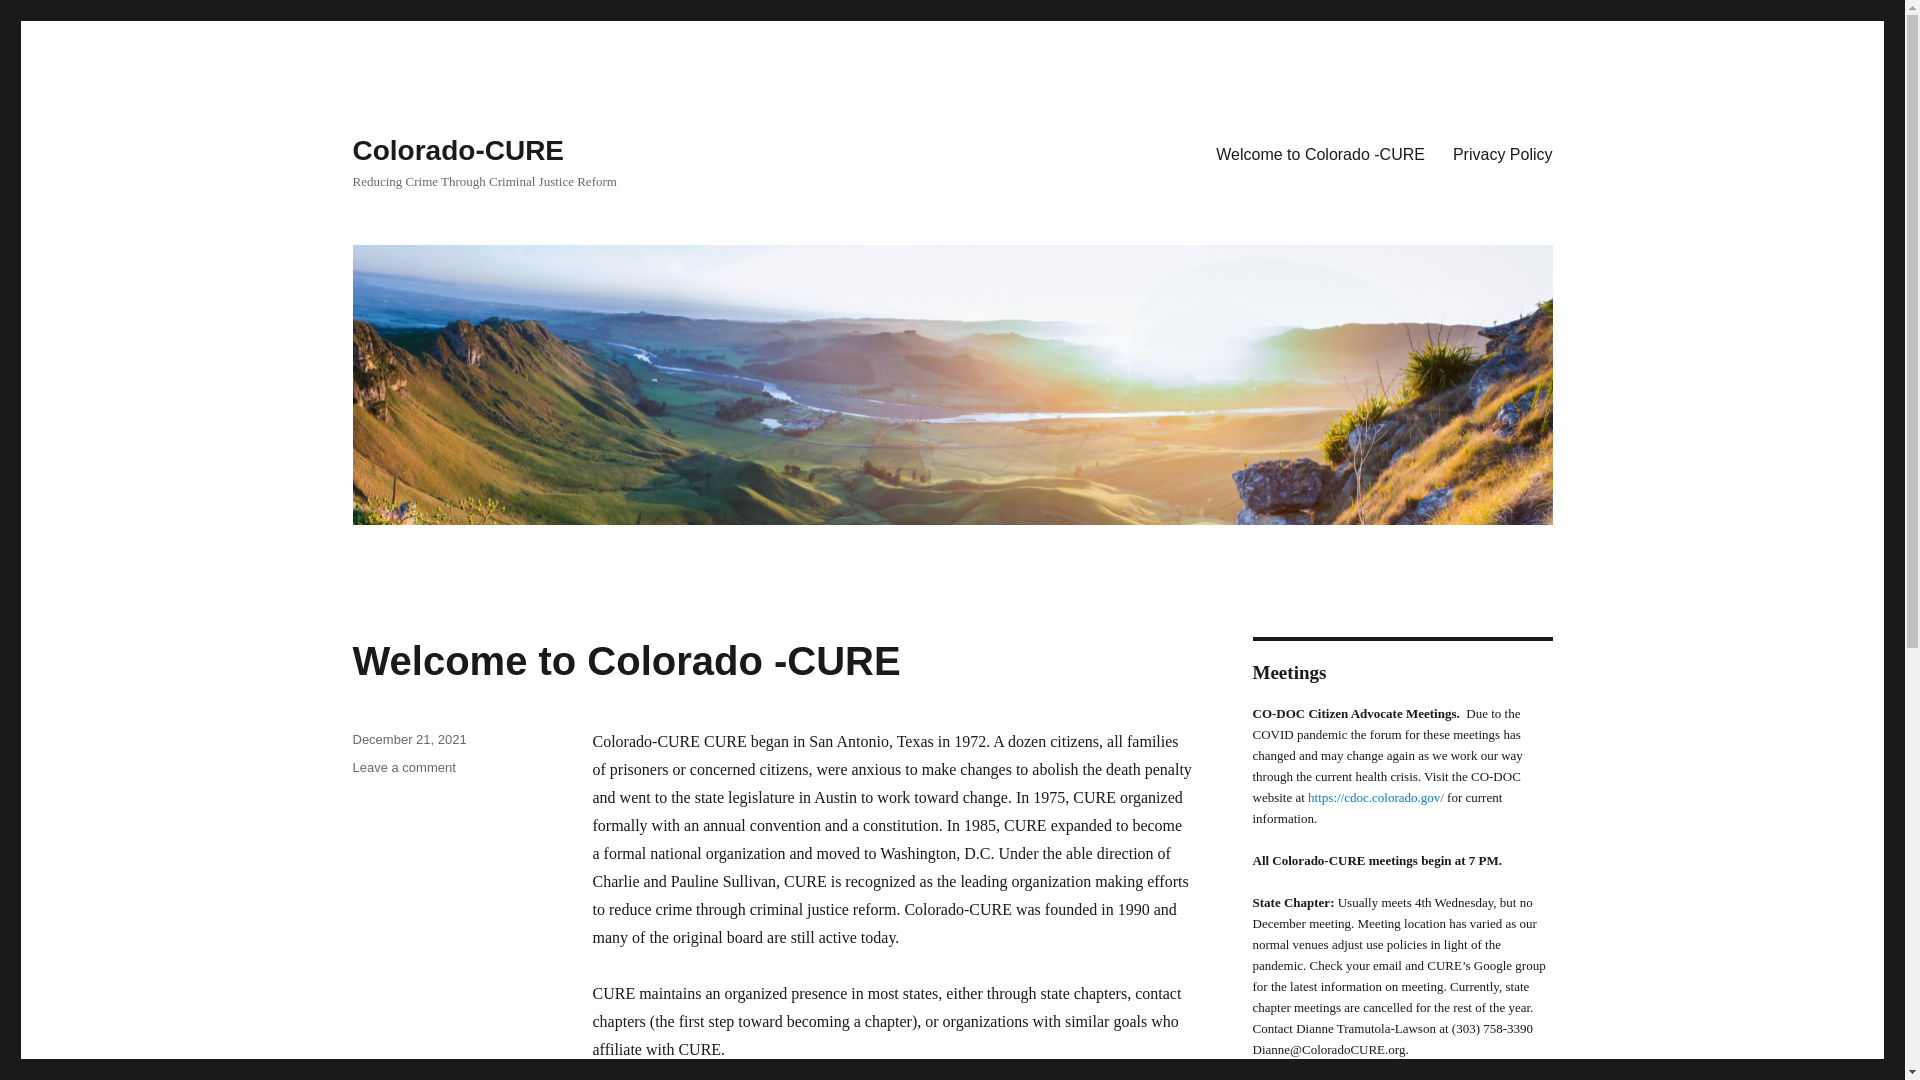 The height and width of the screenshot is (1080, 1920). What do you see at coordinates (1502, 153) in the screenshot?
I see `Privacy Policy` at bounding box center [1502, 153].